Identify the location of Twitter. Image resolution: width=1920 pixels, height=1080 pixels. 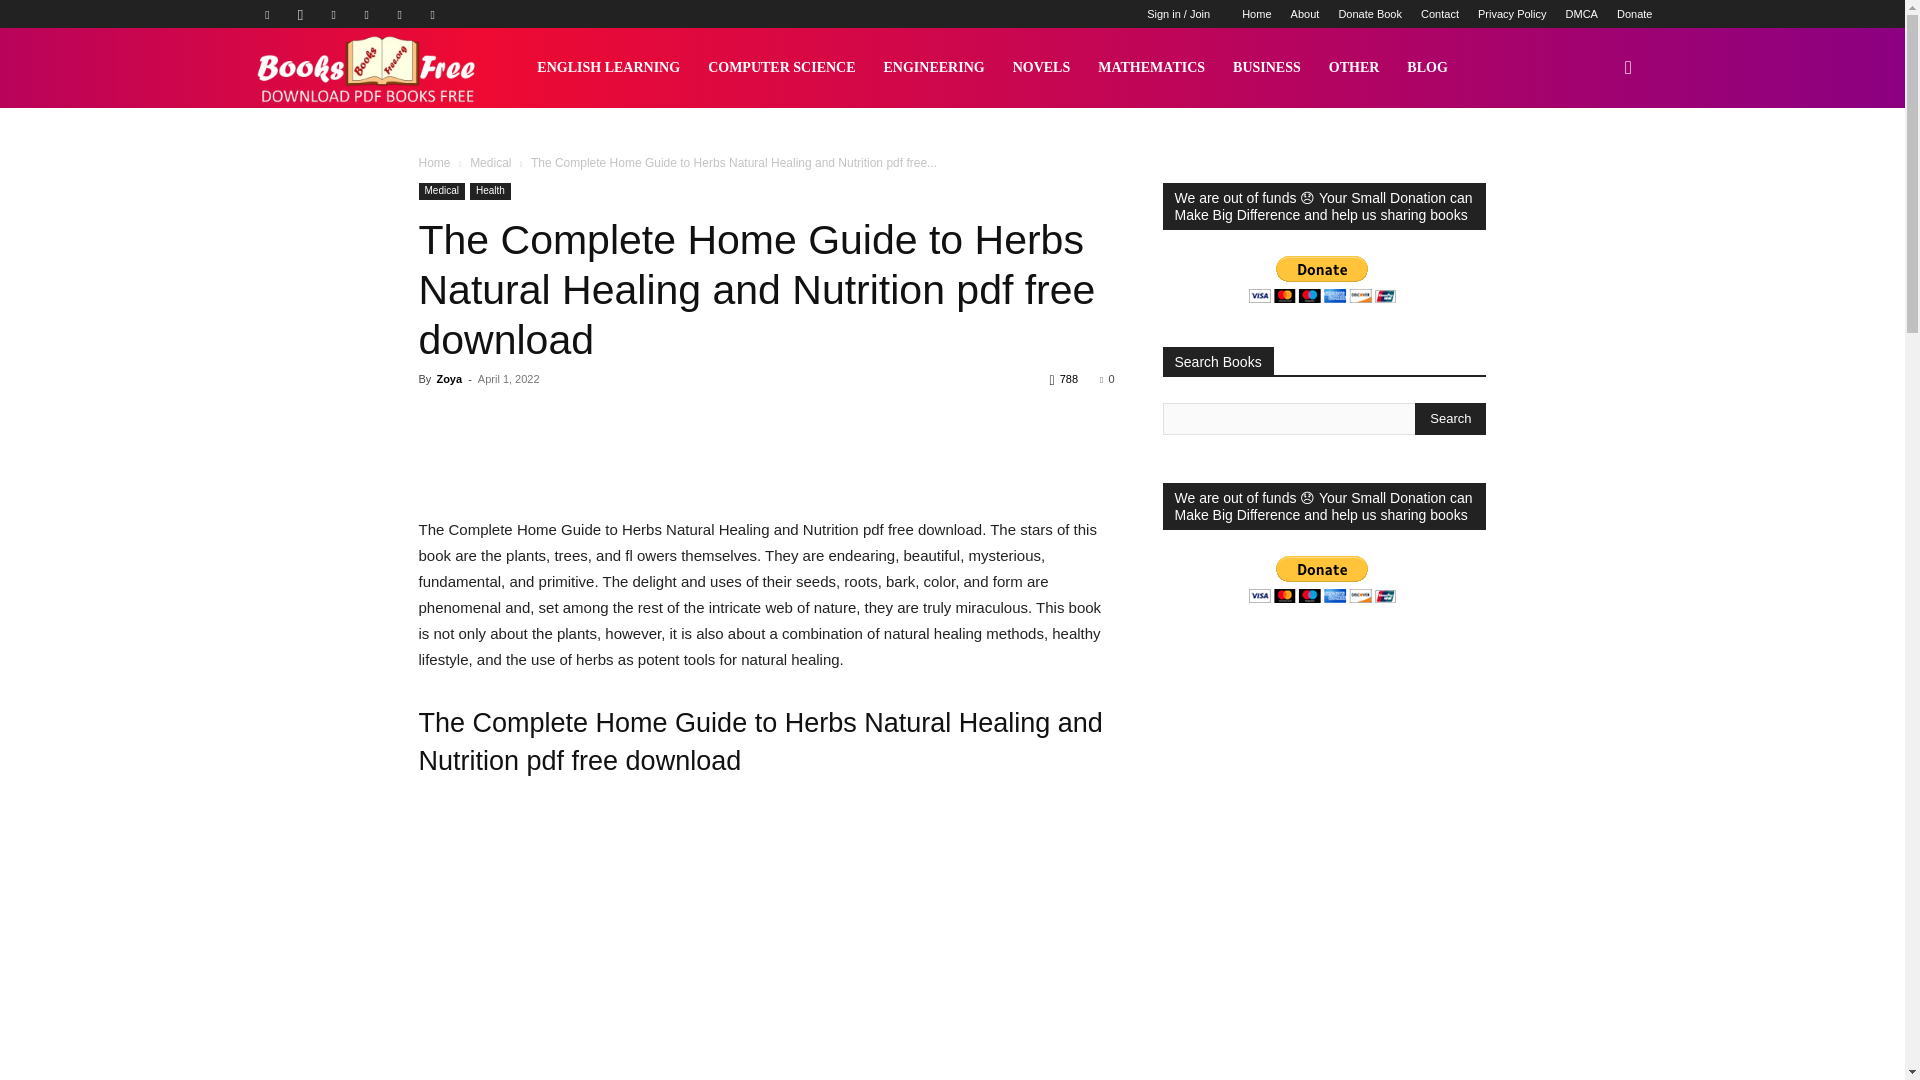
(400, 14).